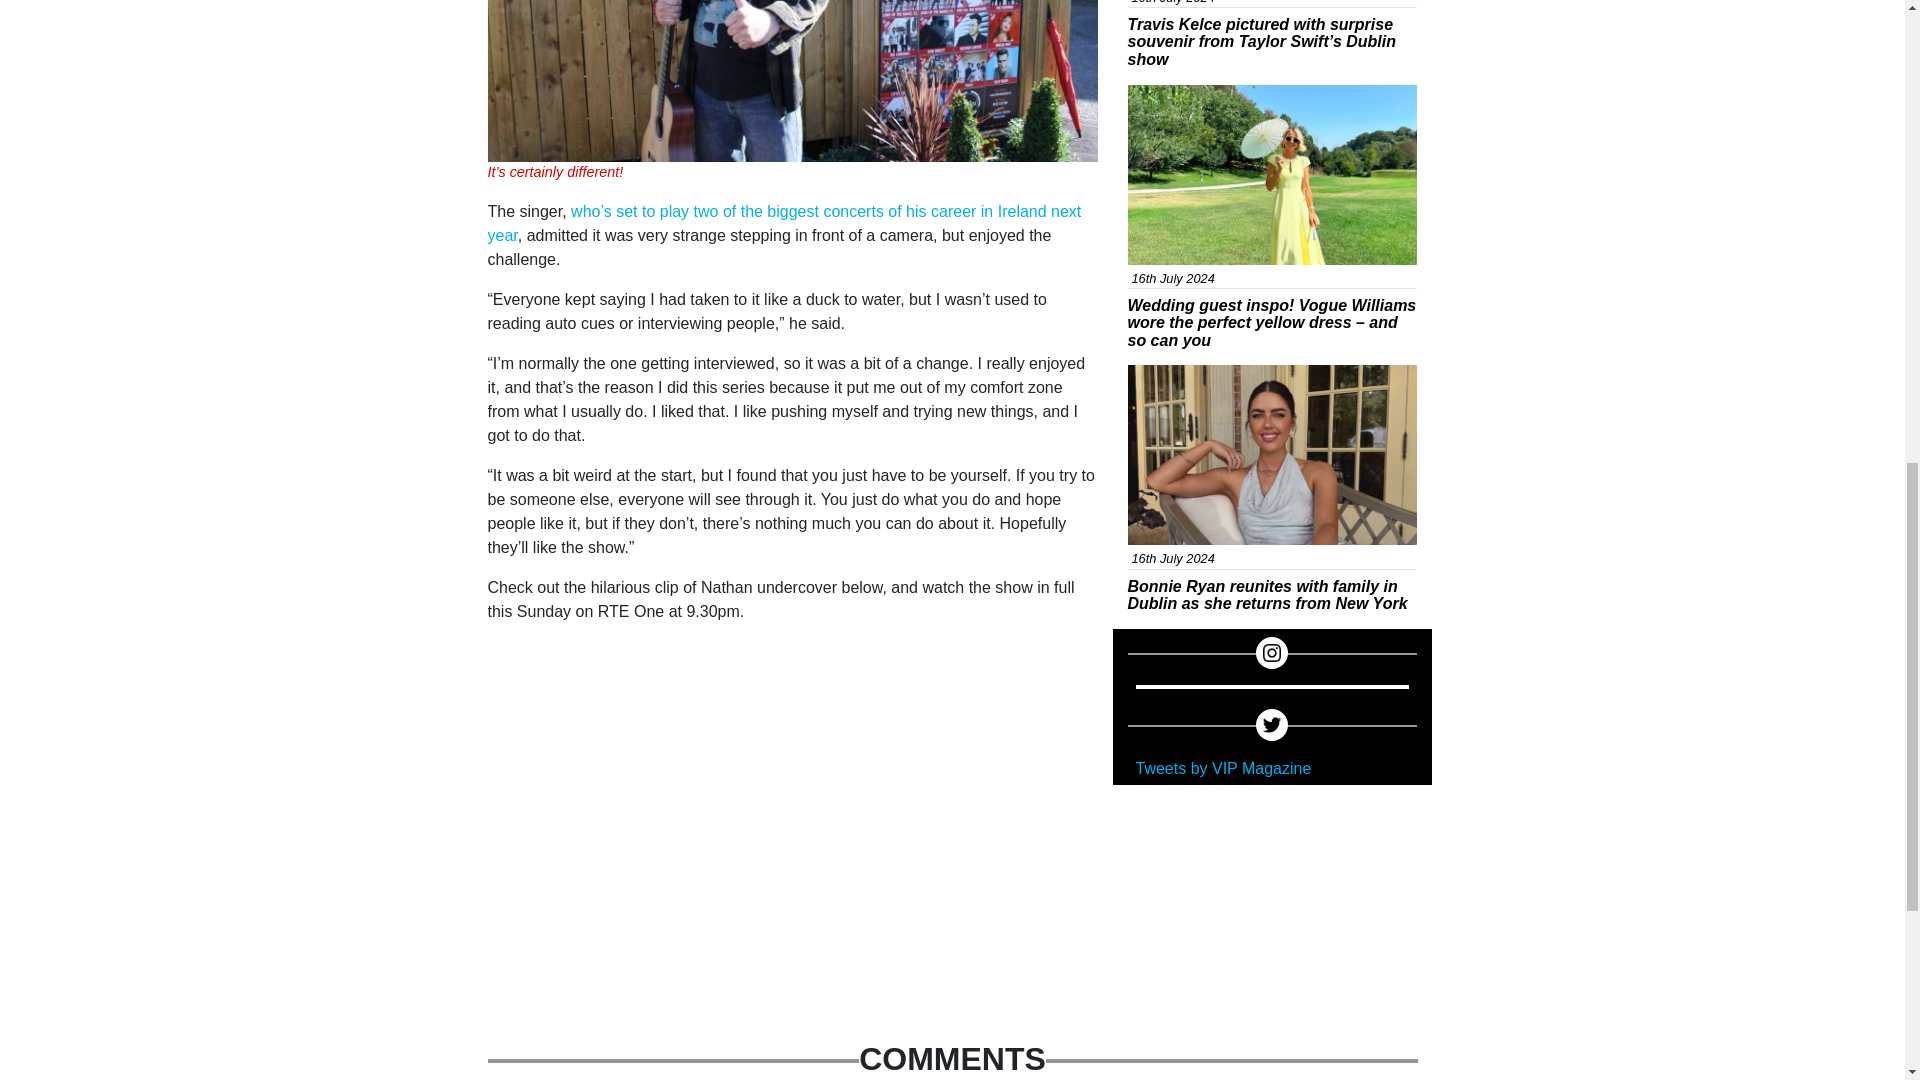 This screenshot has height=1080, width=1920. I want to click on Featured, so click(1174, 96).